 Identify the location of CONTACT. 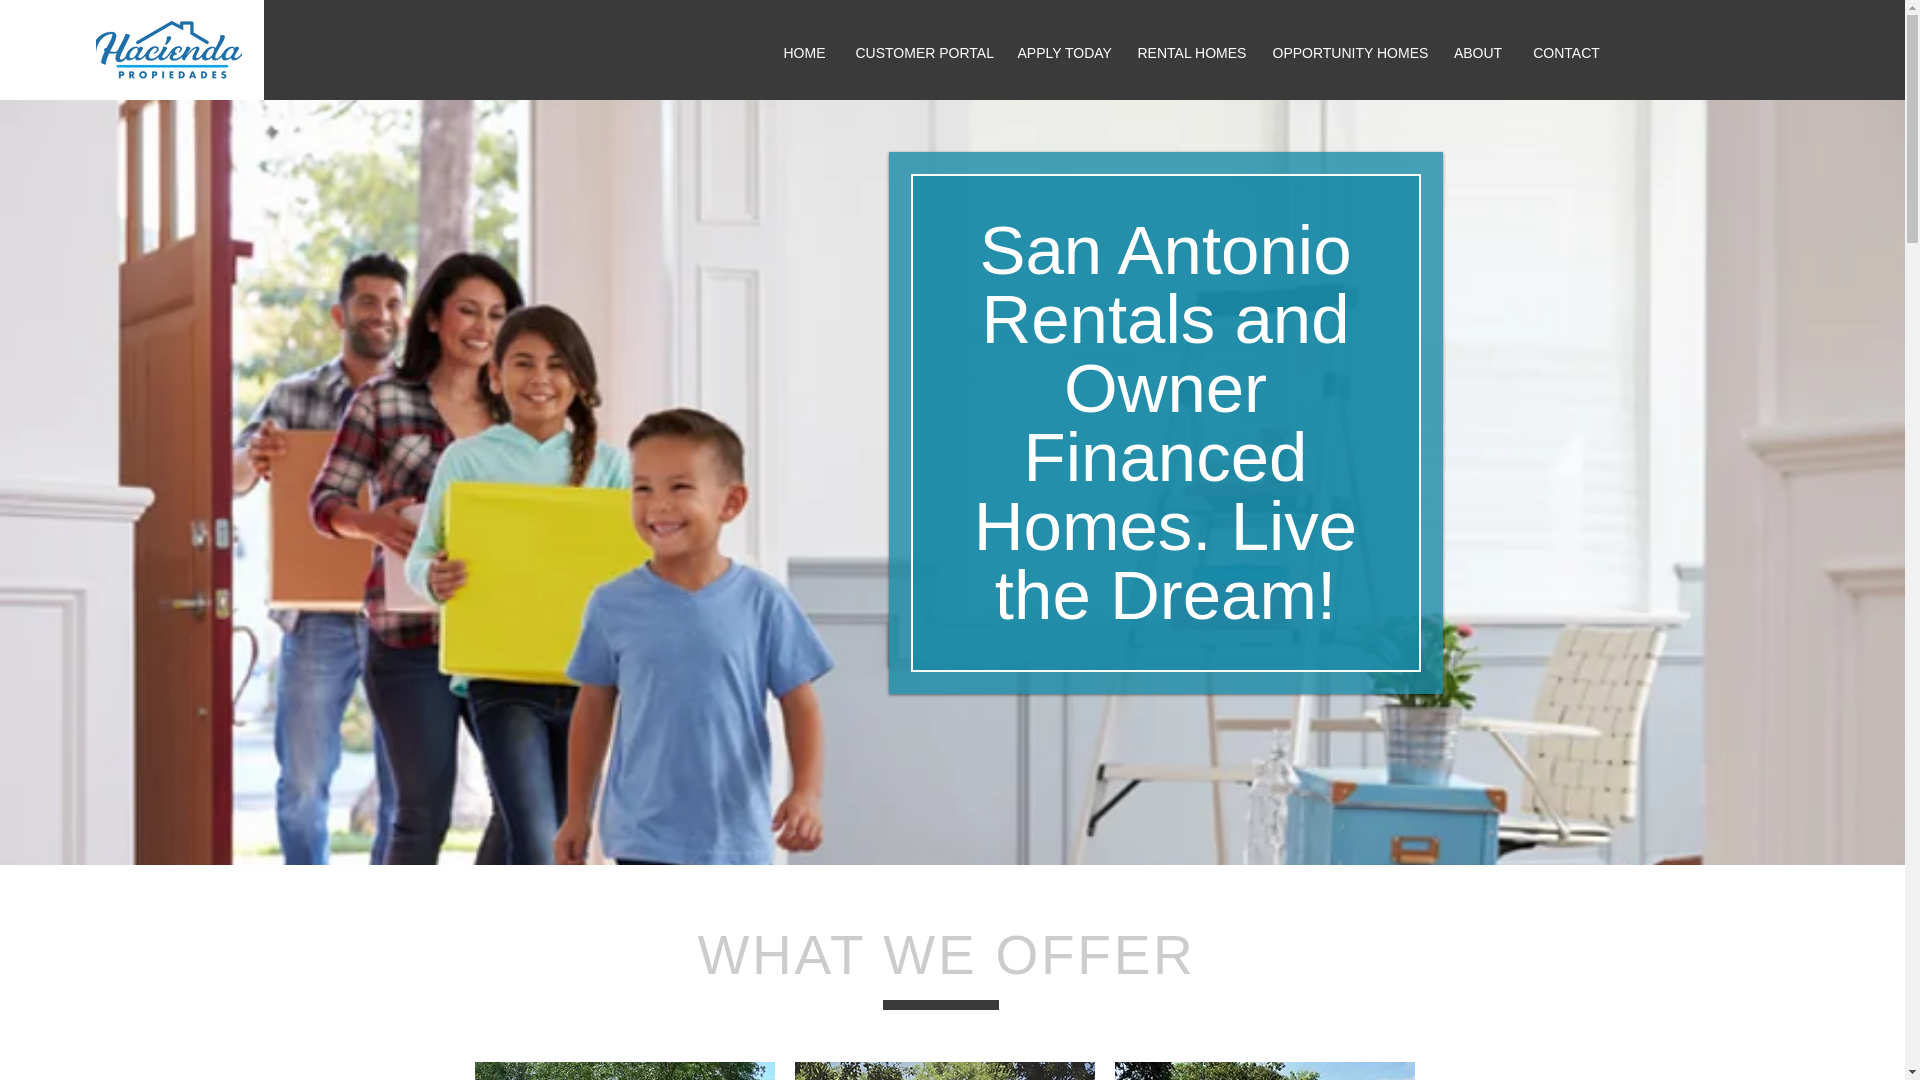
(1567, 53).